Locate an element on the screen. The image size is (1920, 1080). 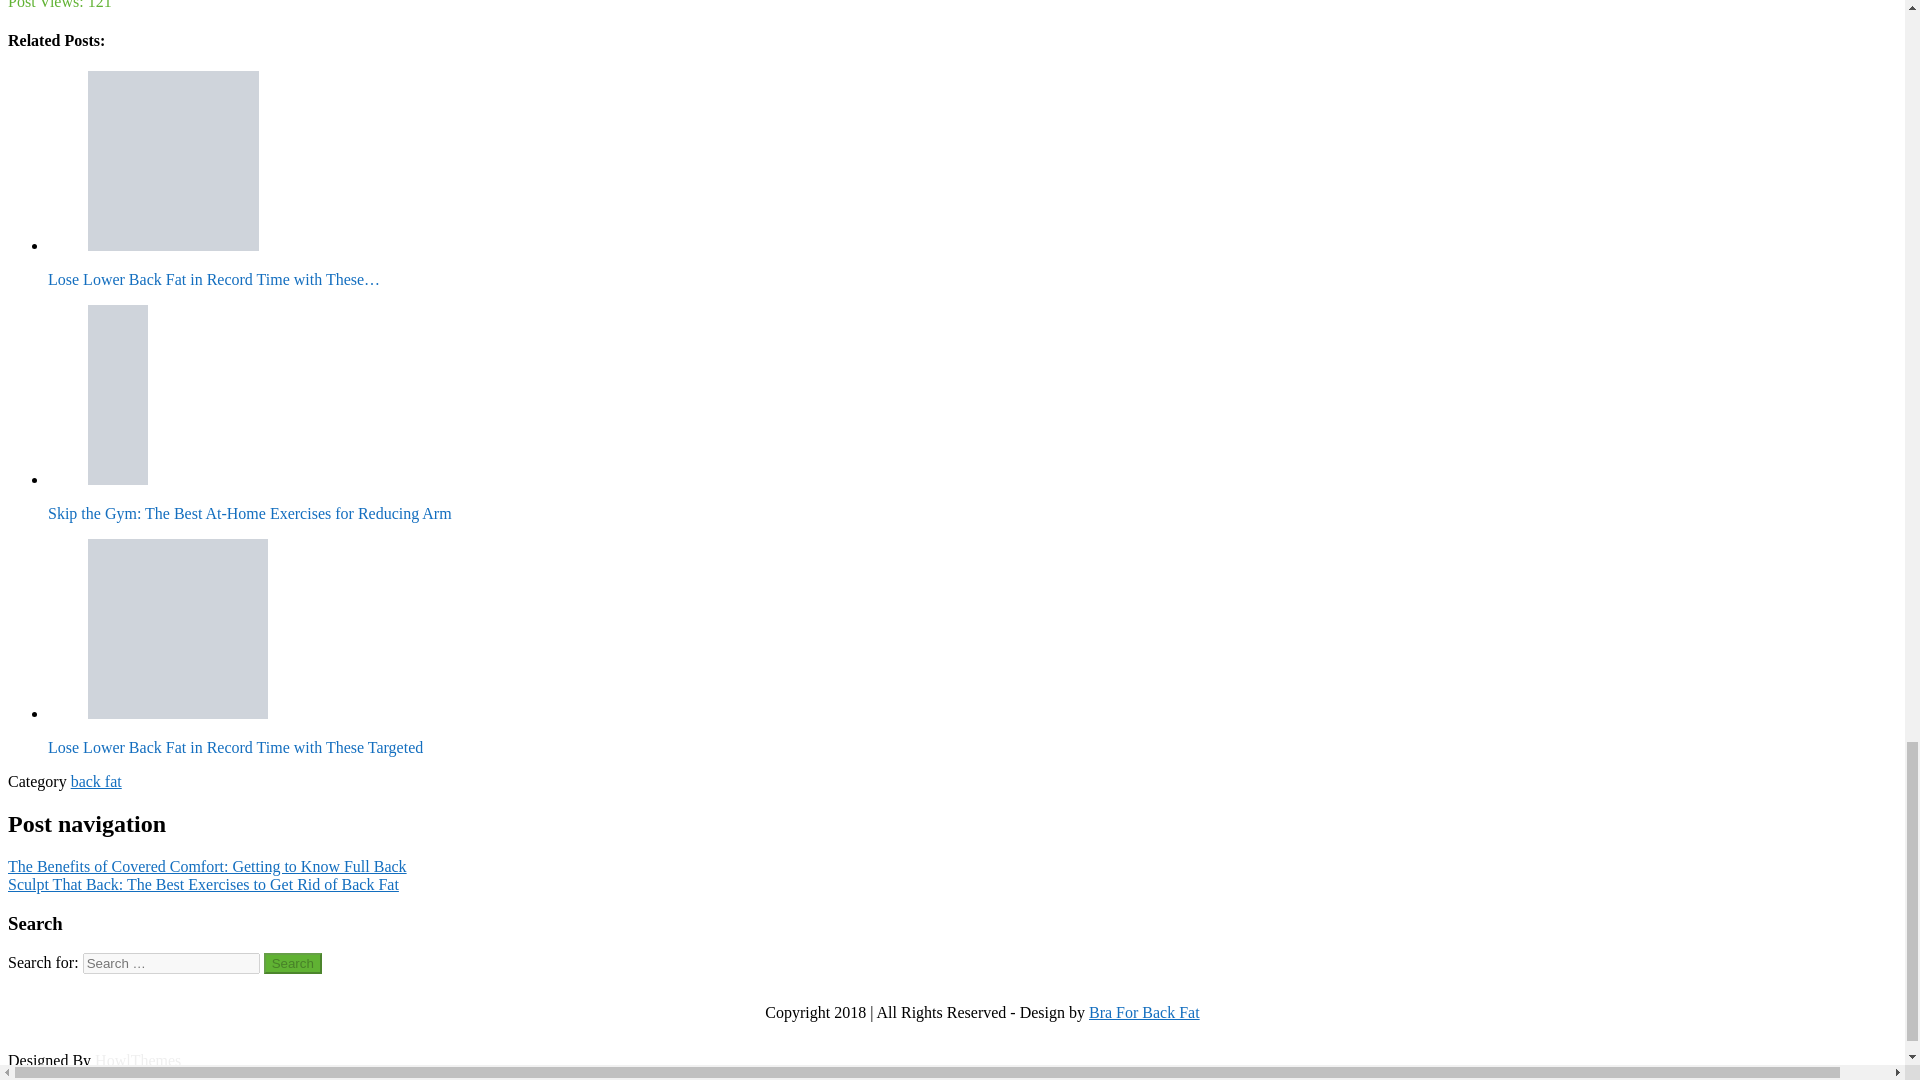
Lose Lower Back Fat in Record Time with These Targeted is located at coordinates (178, 628).